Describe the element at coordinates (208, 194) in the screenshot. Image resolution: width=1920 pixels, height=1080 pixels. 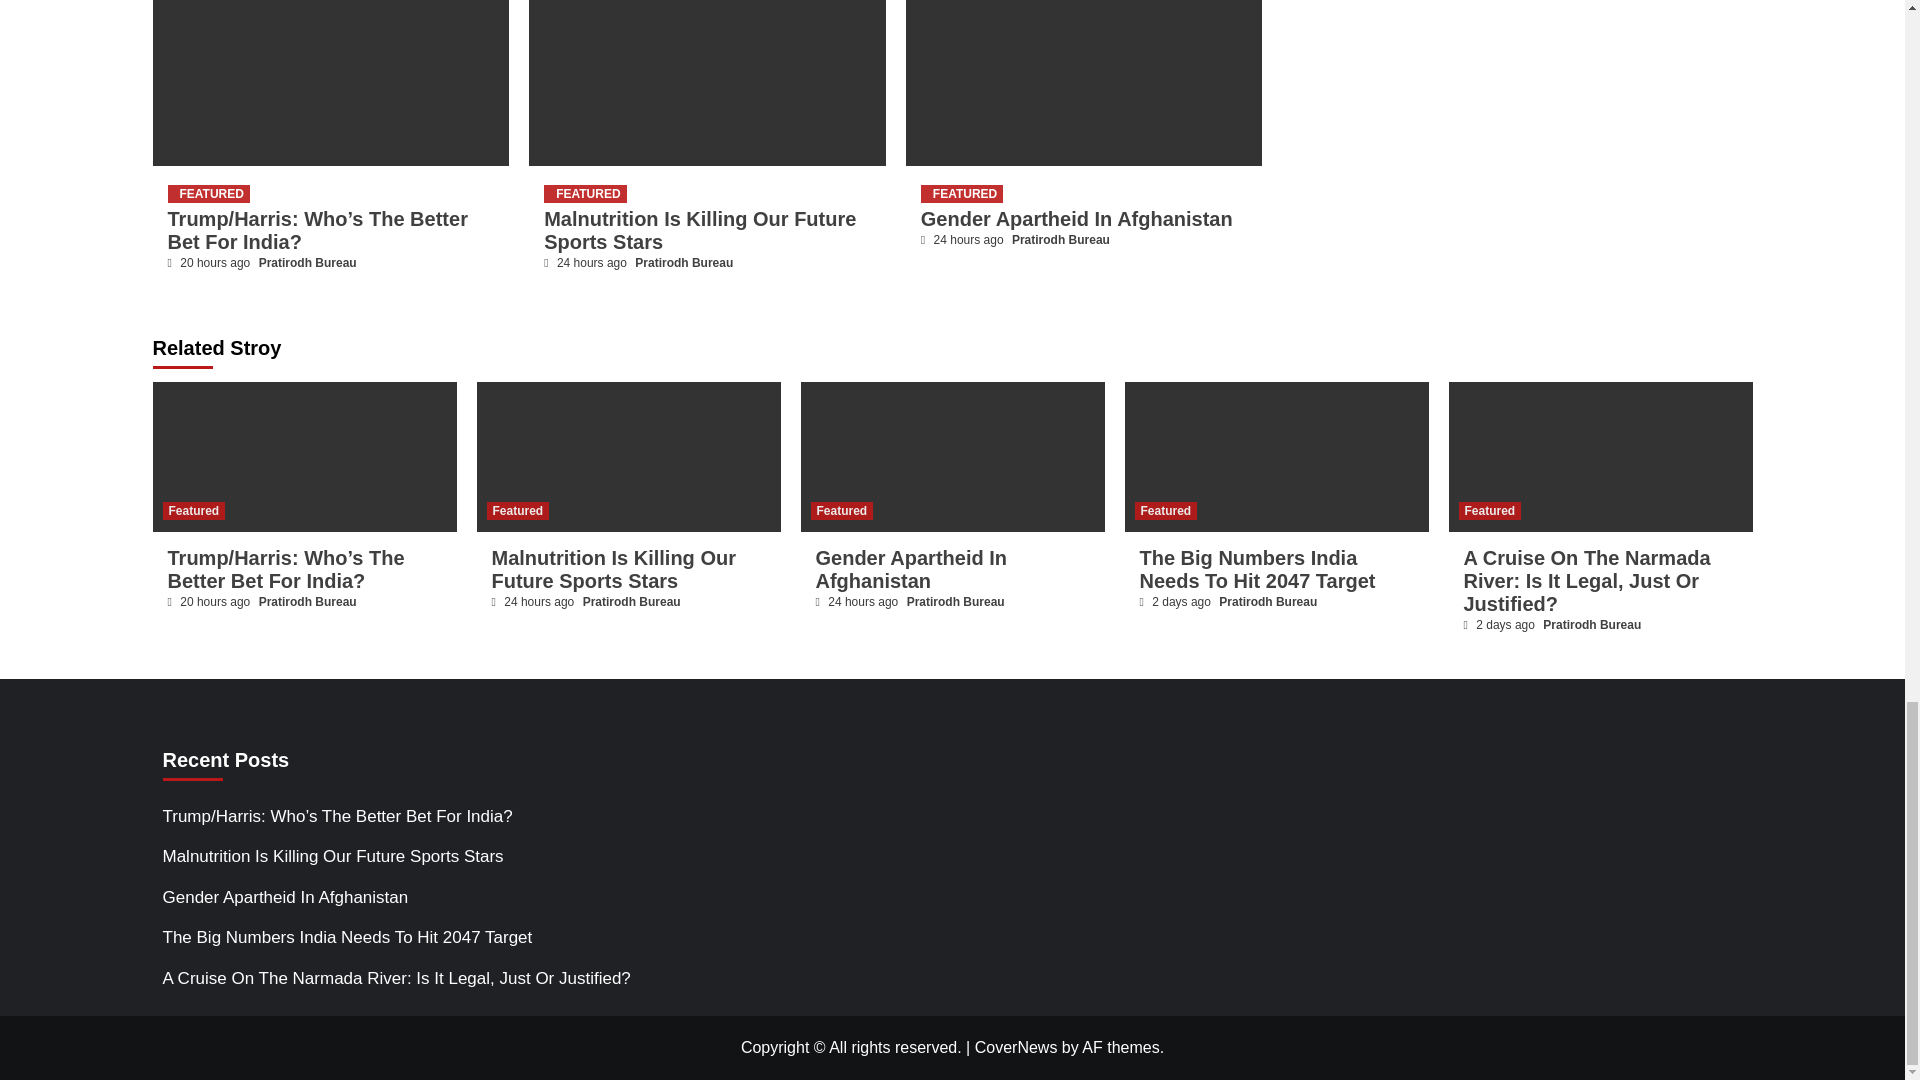
I see `FEATURED` at that location.